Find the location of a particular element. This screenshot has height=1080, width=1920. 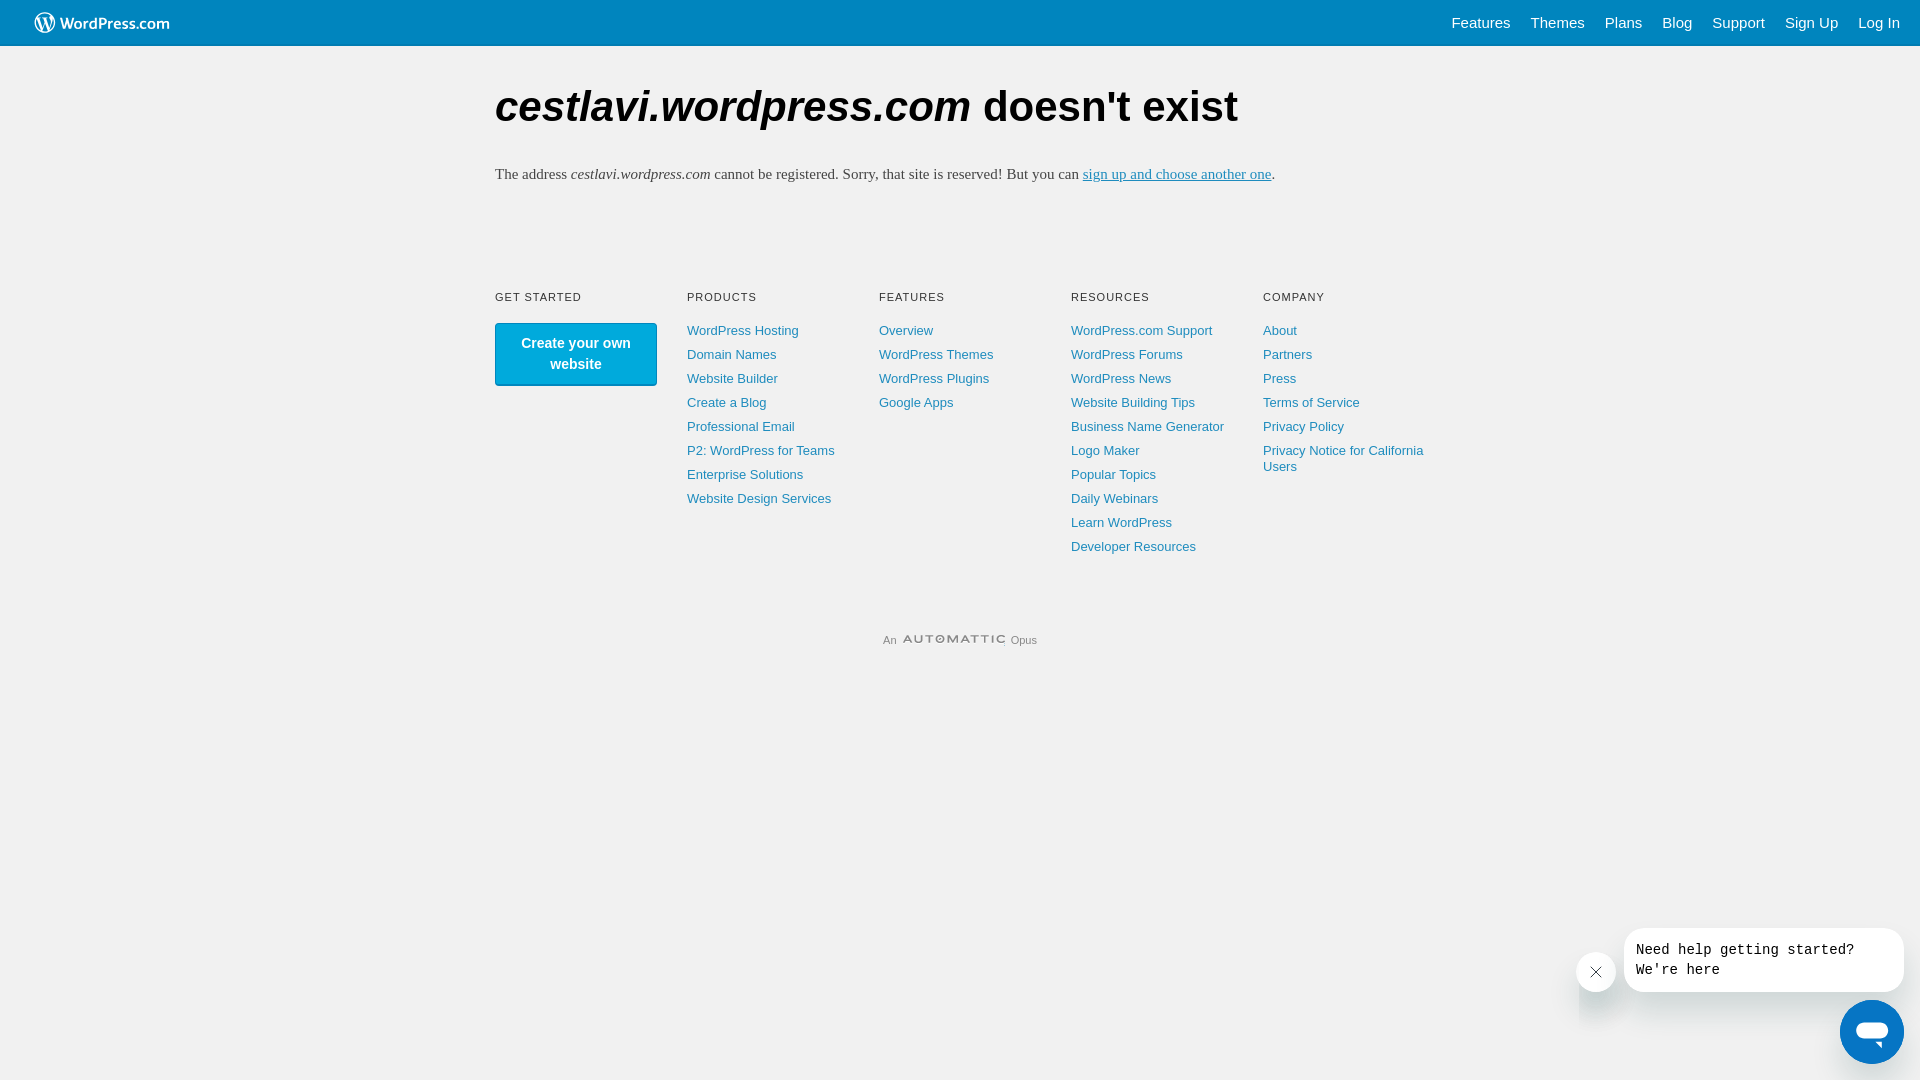

Features is located at coordinates (1480, 23).